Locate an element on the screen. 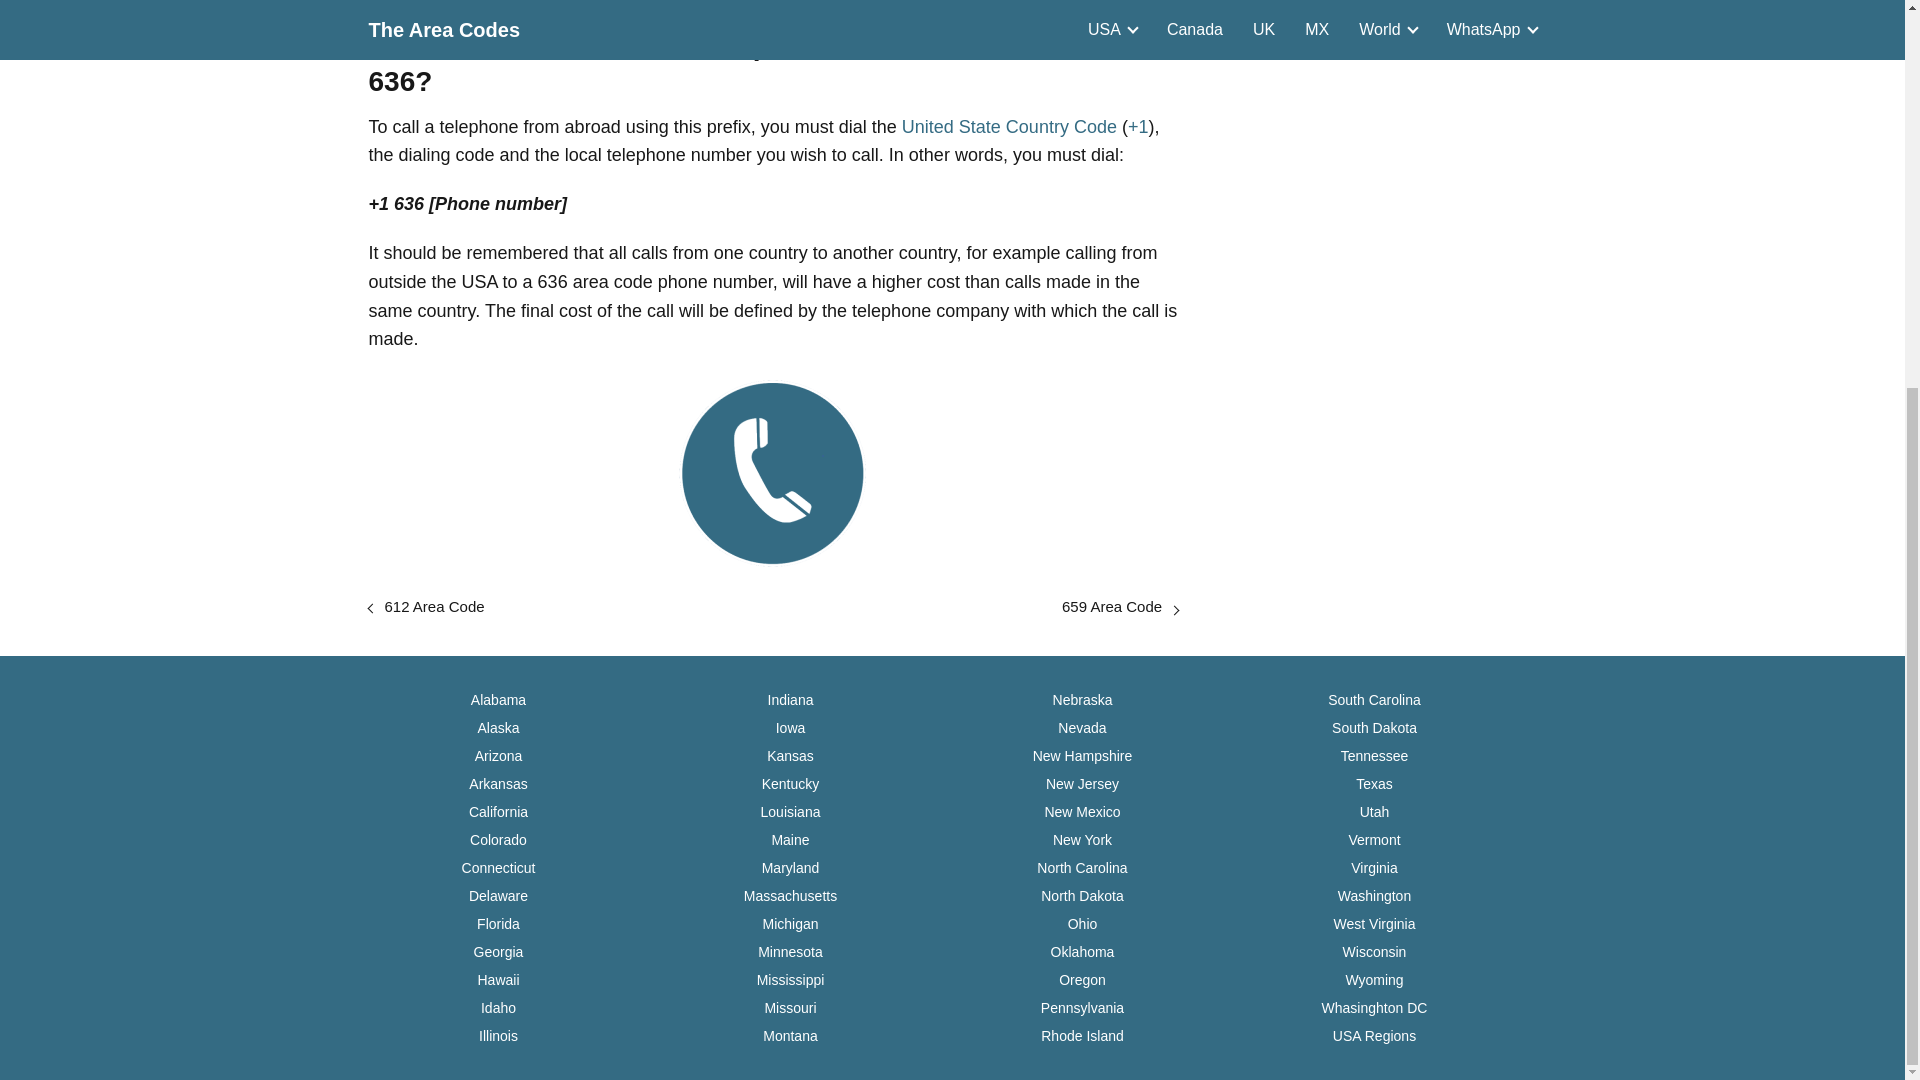  Iowa is located at coordinates (790, 728).